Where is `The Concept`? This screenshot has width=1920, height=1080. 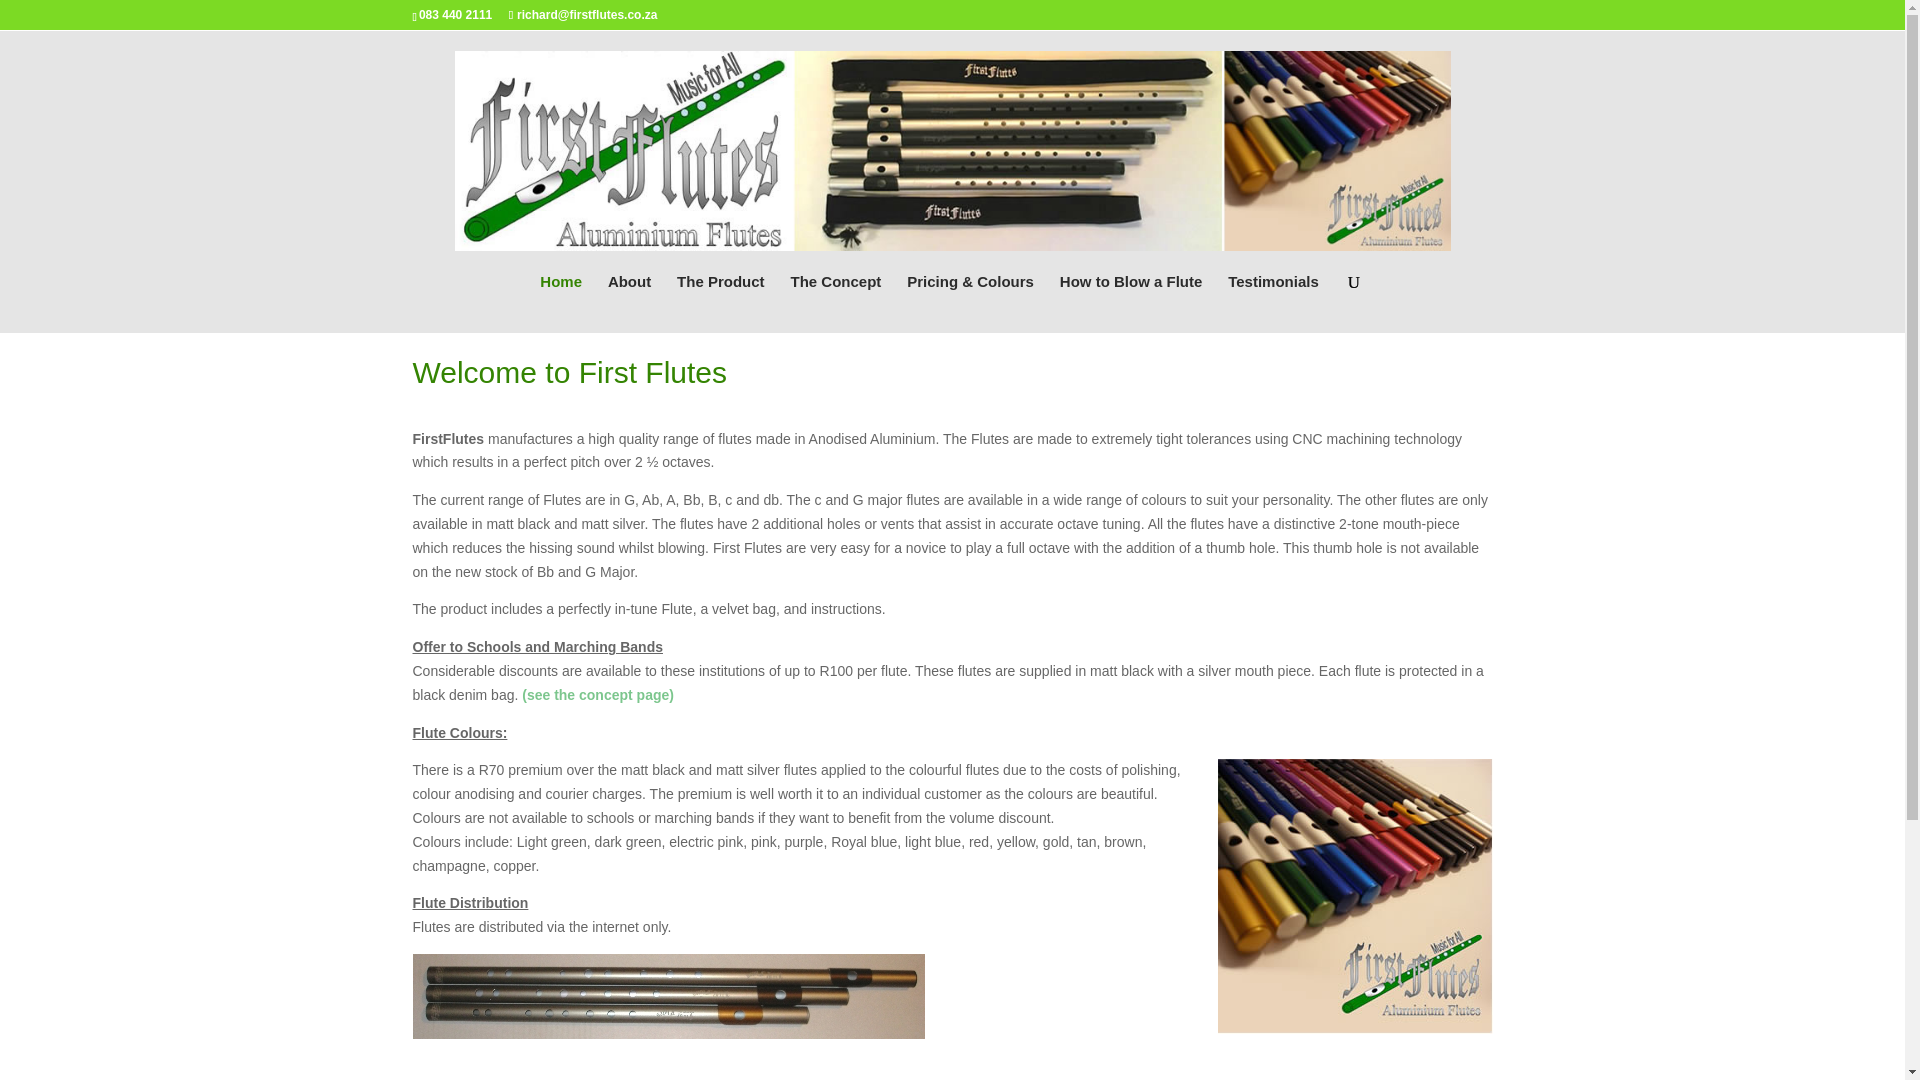 The Concept is located at coordinates (835, 303).